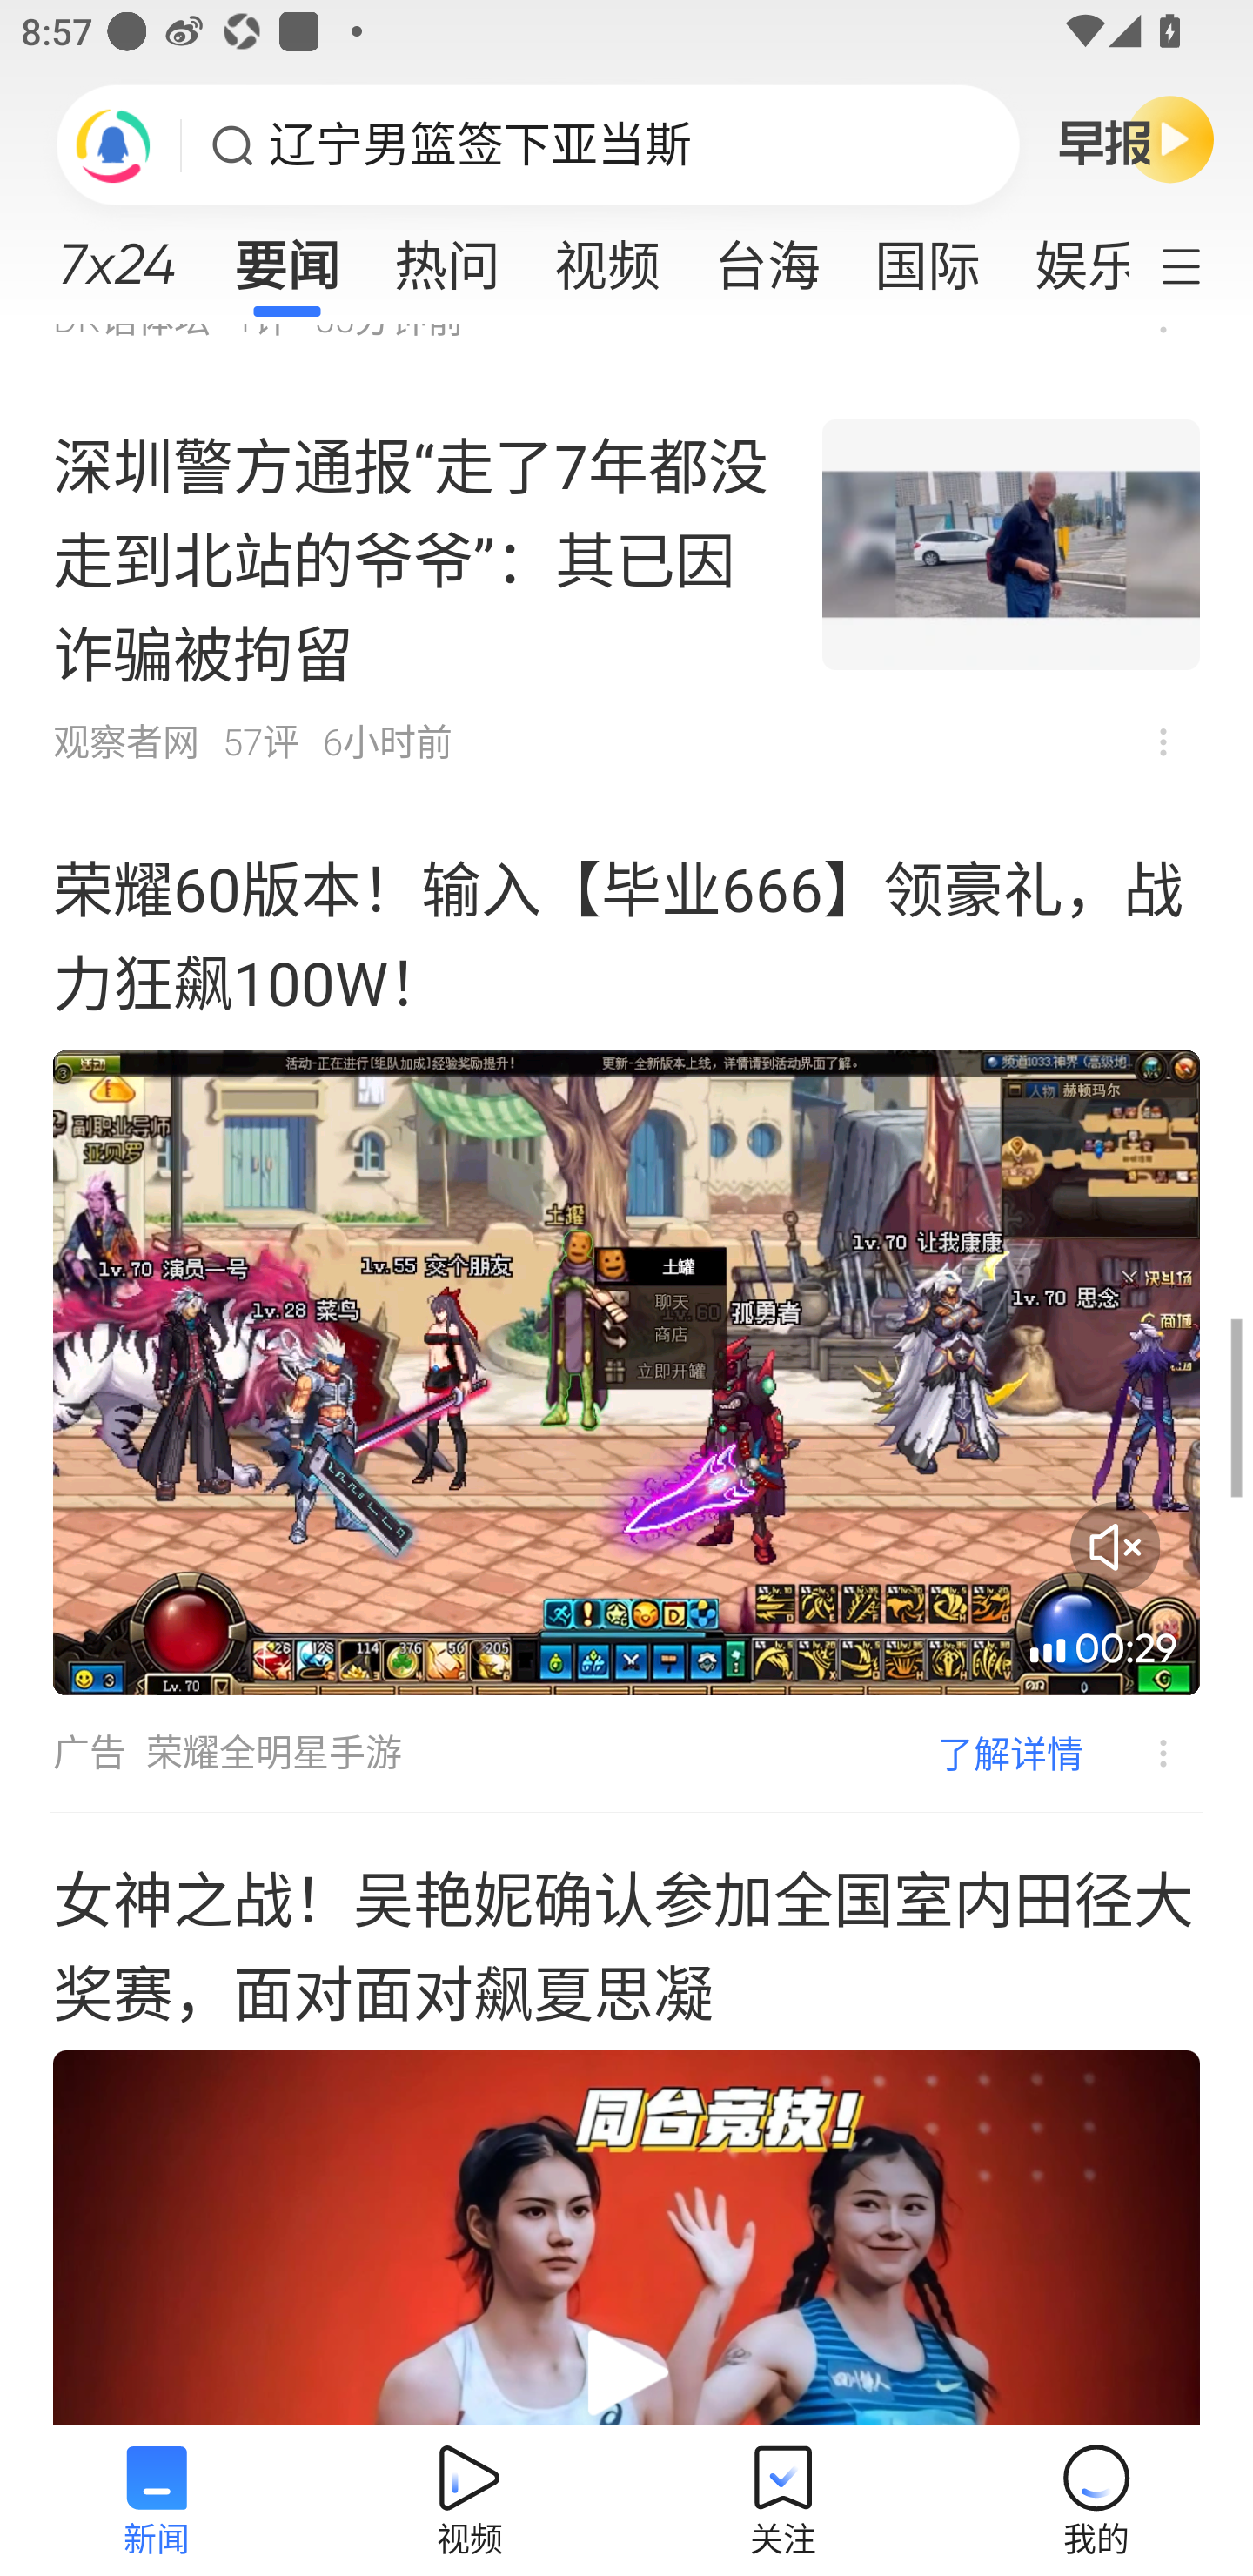 Image resolution: width=1253 pixels, height=2576 pixels. I want to click on 音量开关, so click(1115, 1546).